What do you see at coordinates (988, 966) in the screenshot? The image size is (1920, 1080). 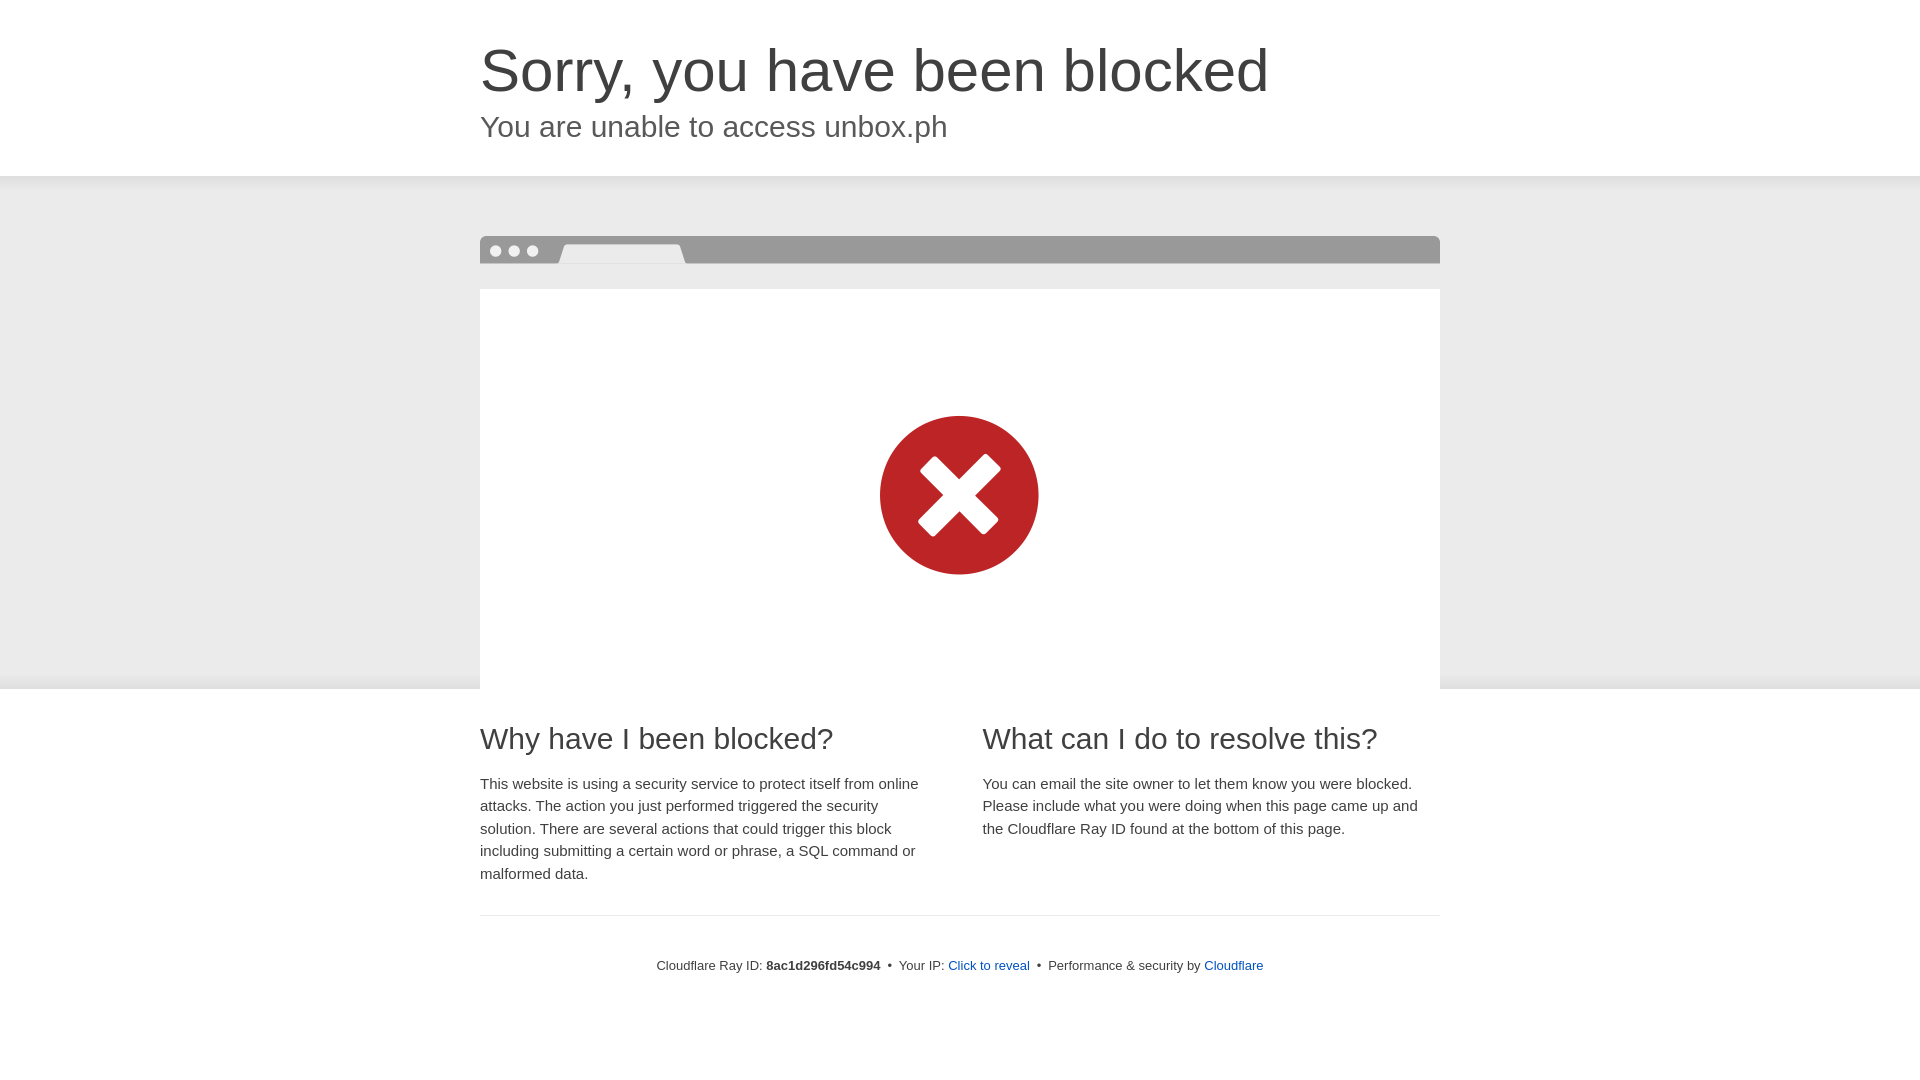 I see `Click to reveal` at bounding box center [988, 966].